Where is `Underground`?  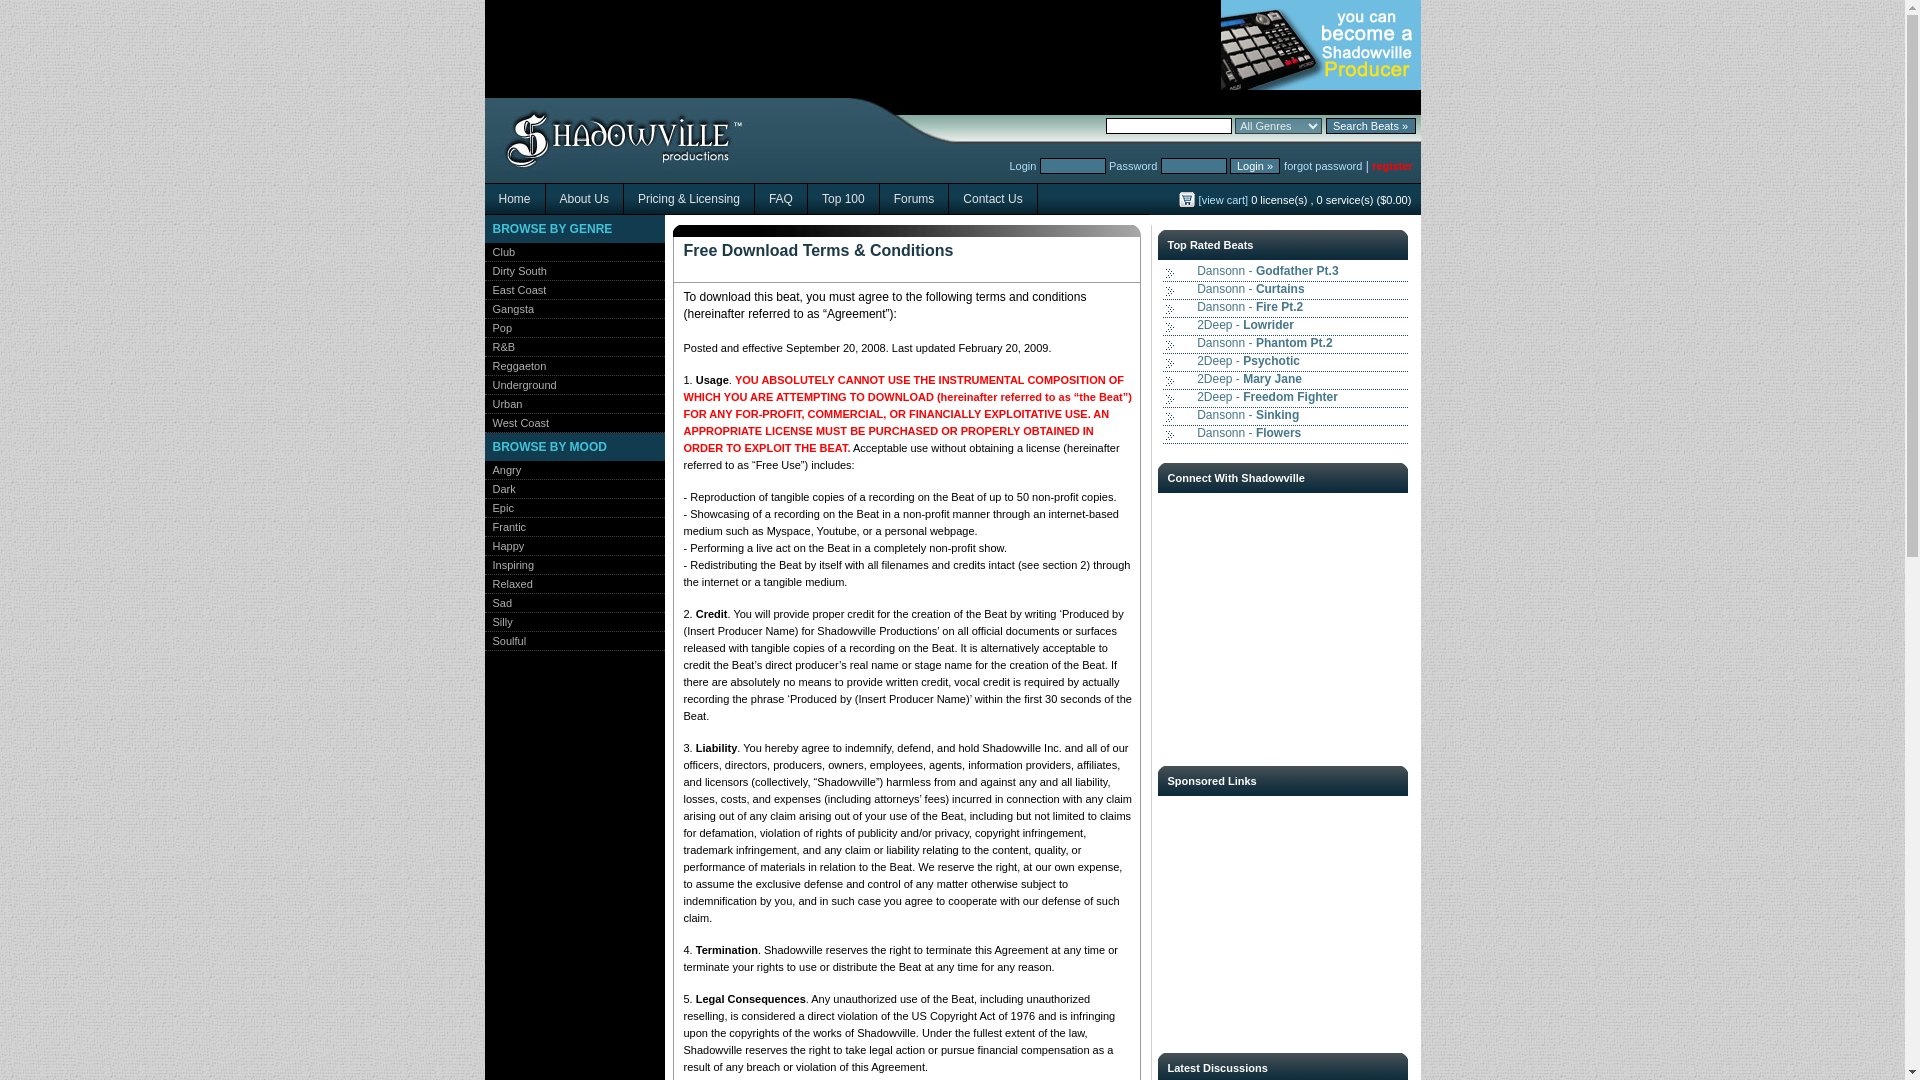
Underground is located at coordinates (520, 384).